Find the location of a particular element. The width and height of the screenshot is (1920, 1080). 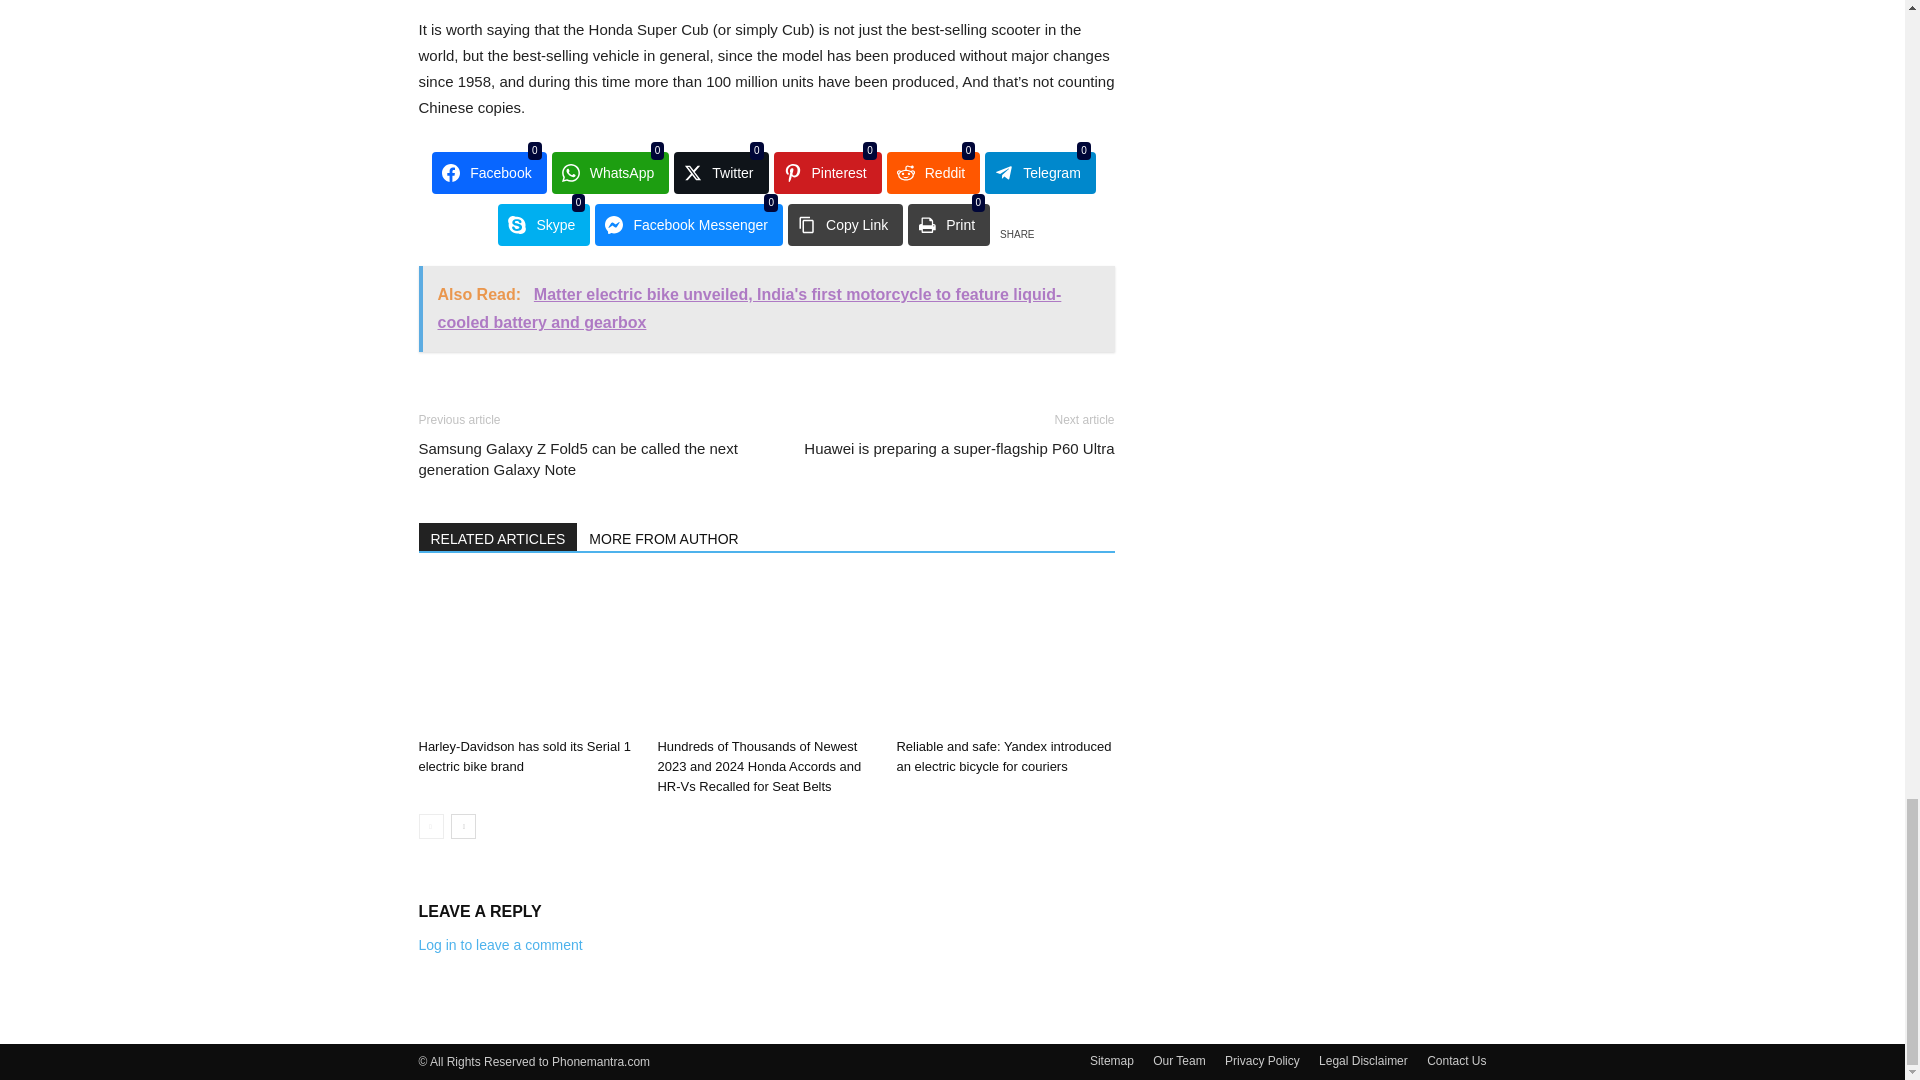

Share on Reddit is located at coordinates (933, 173).